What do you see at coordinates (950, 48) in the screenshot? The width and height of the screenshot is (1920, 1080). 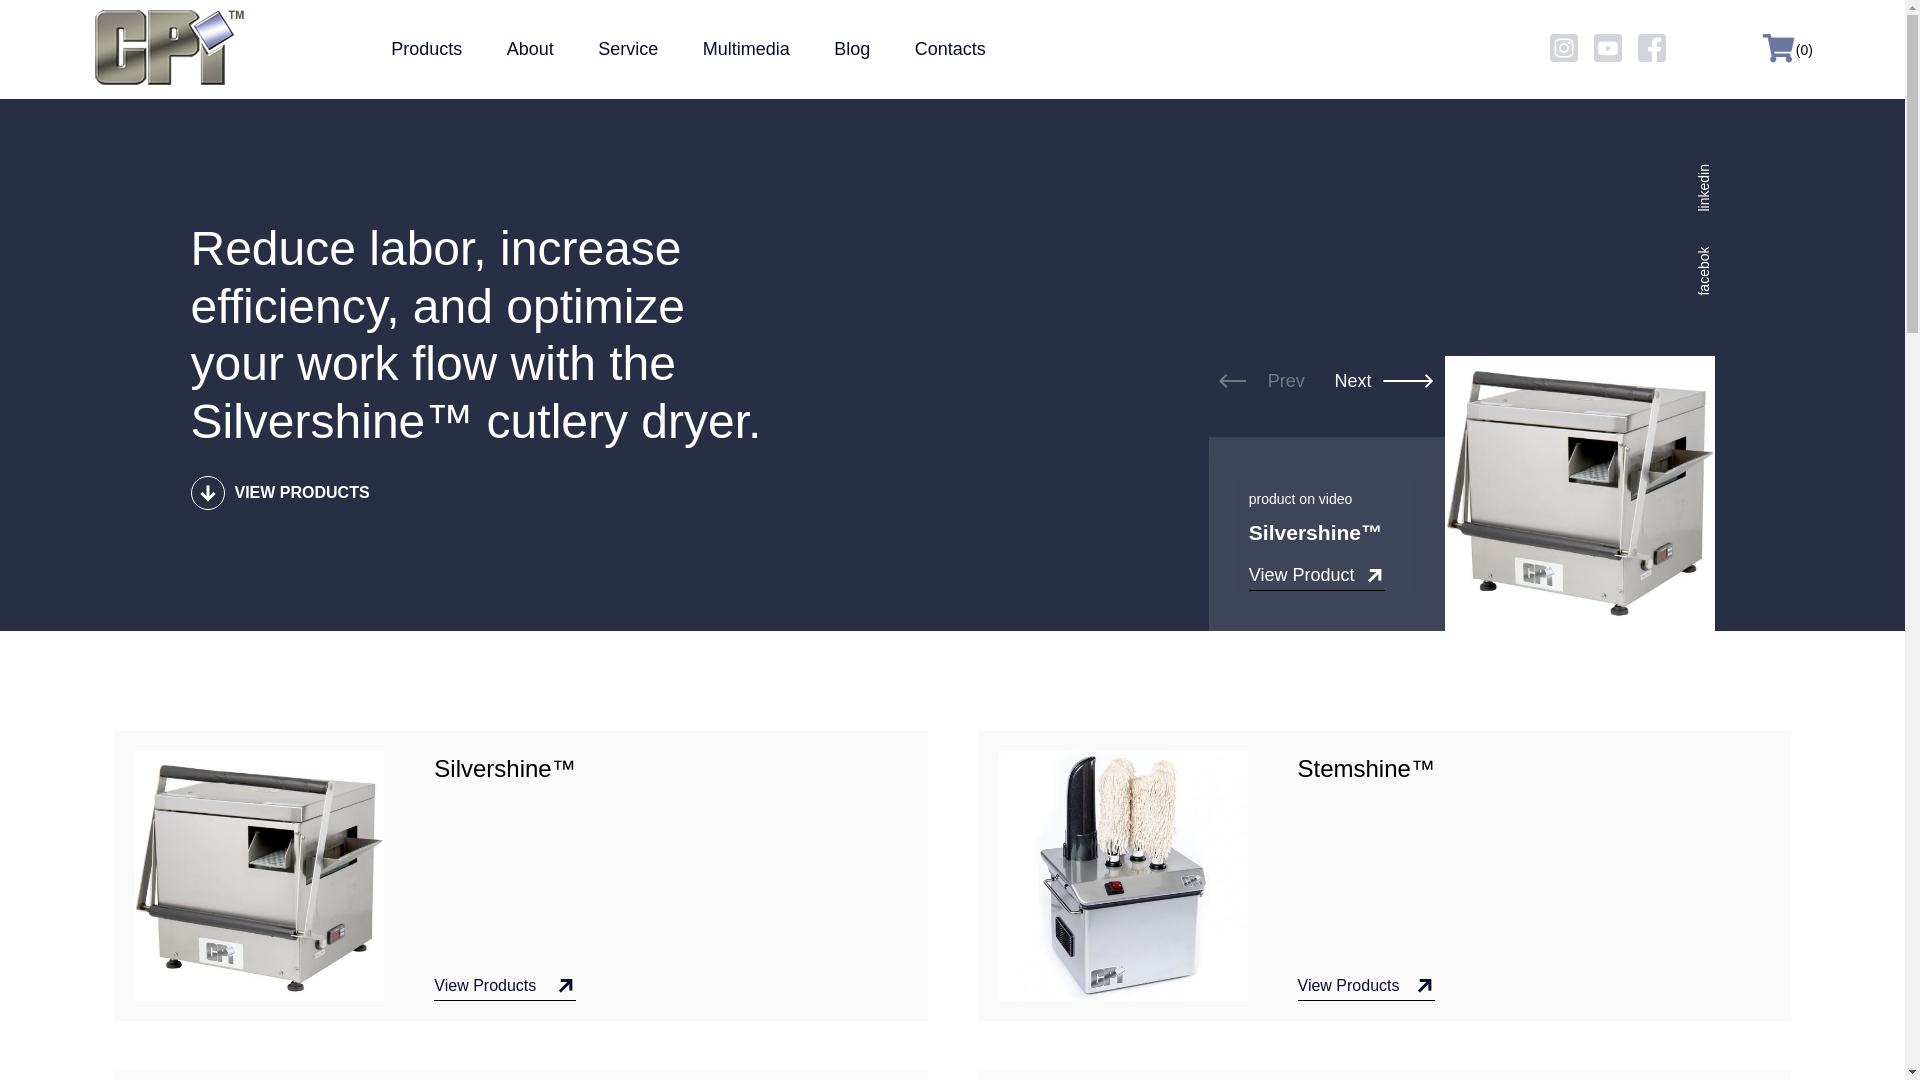 I see `Contacts` at bounding box center [950, 48].